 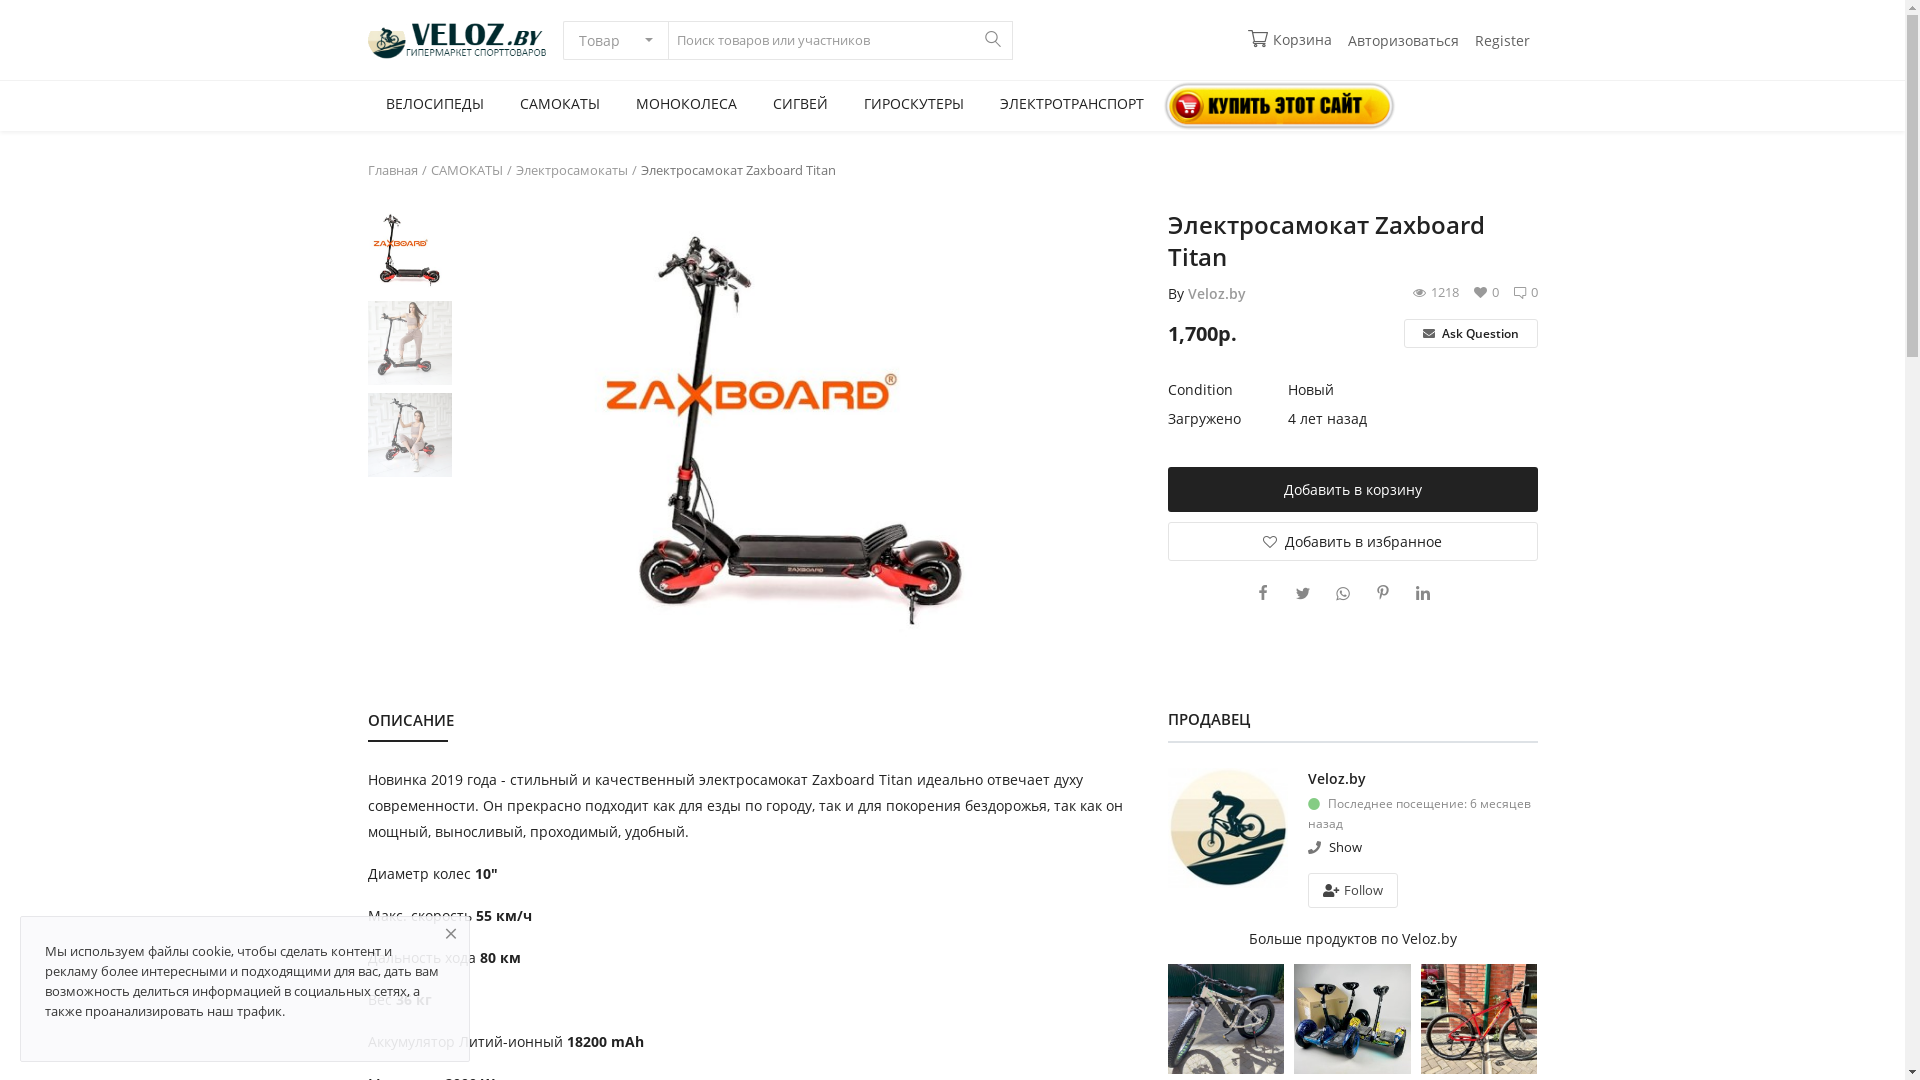 I want to click on Veloz.by, so click(x=1217, y=294).